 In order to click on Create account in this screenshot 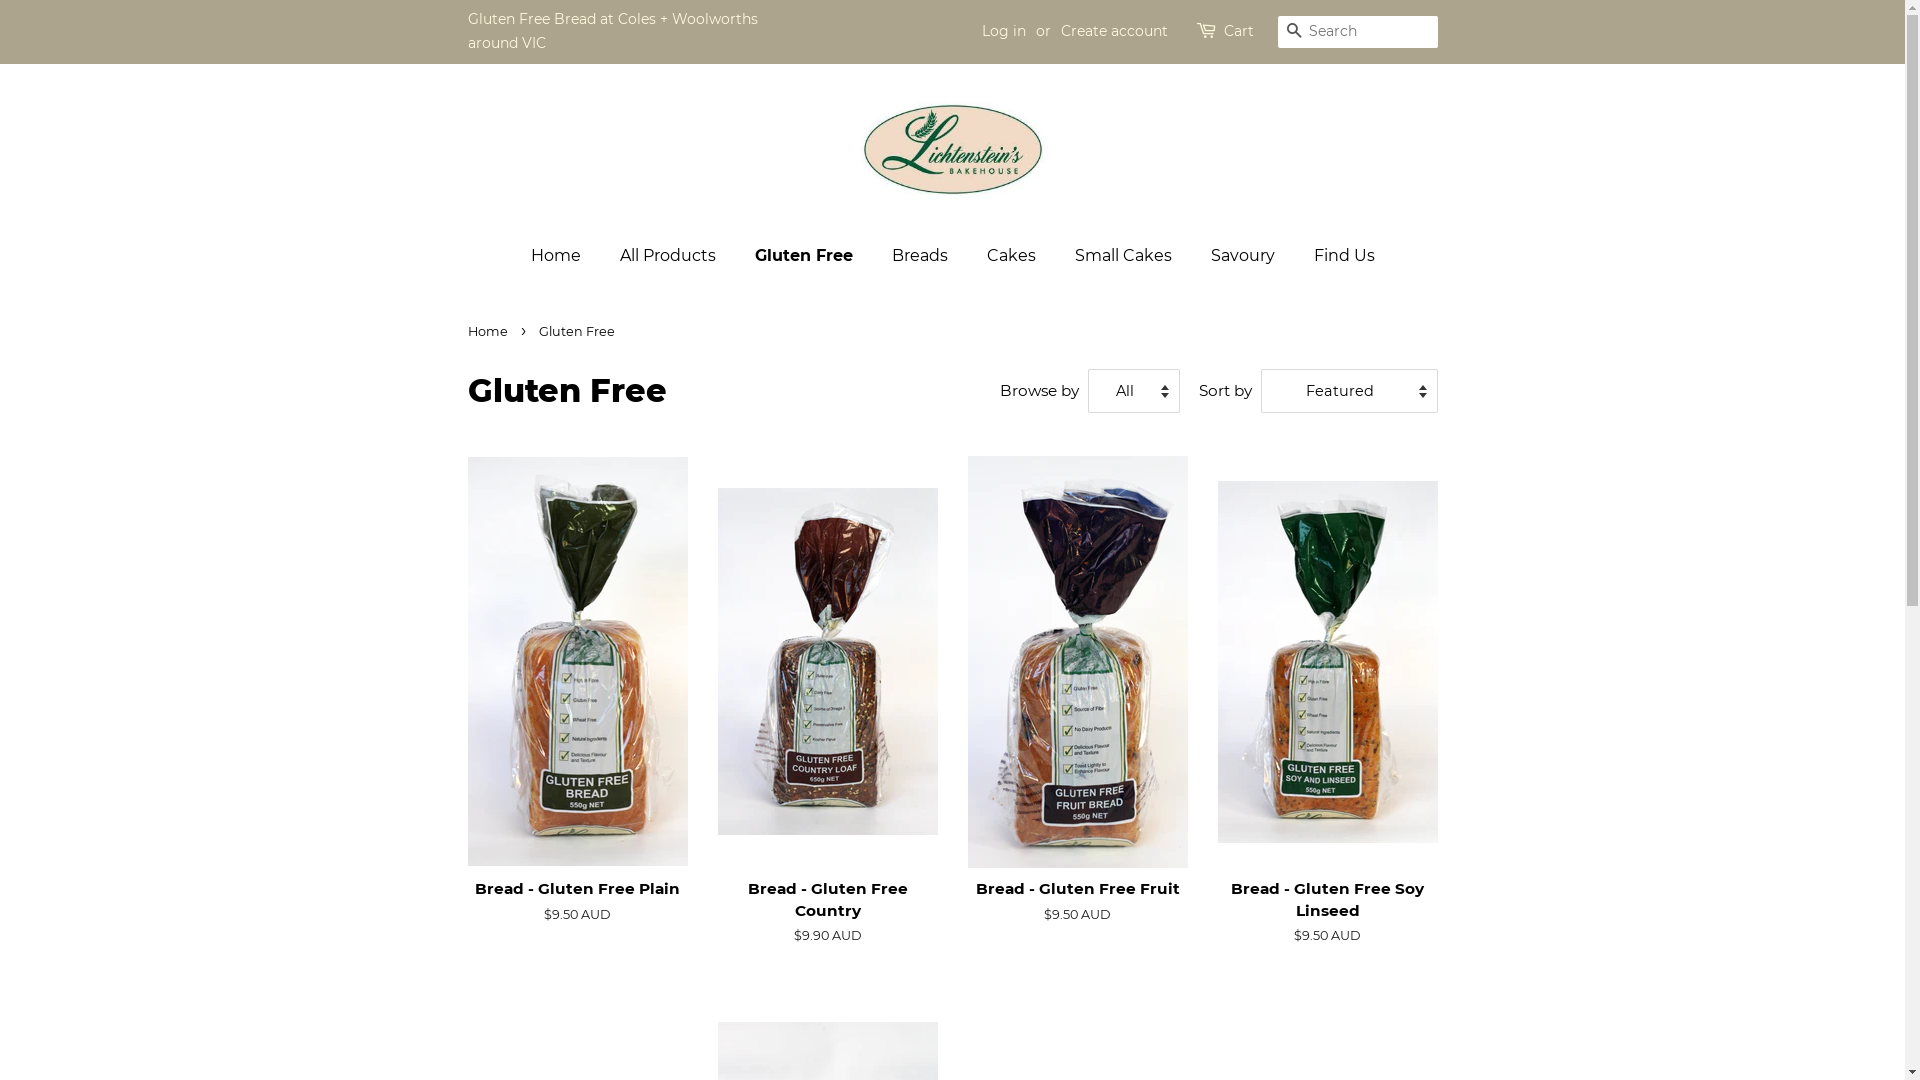, I will do `click(1114, 31)`.